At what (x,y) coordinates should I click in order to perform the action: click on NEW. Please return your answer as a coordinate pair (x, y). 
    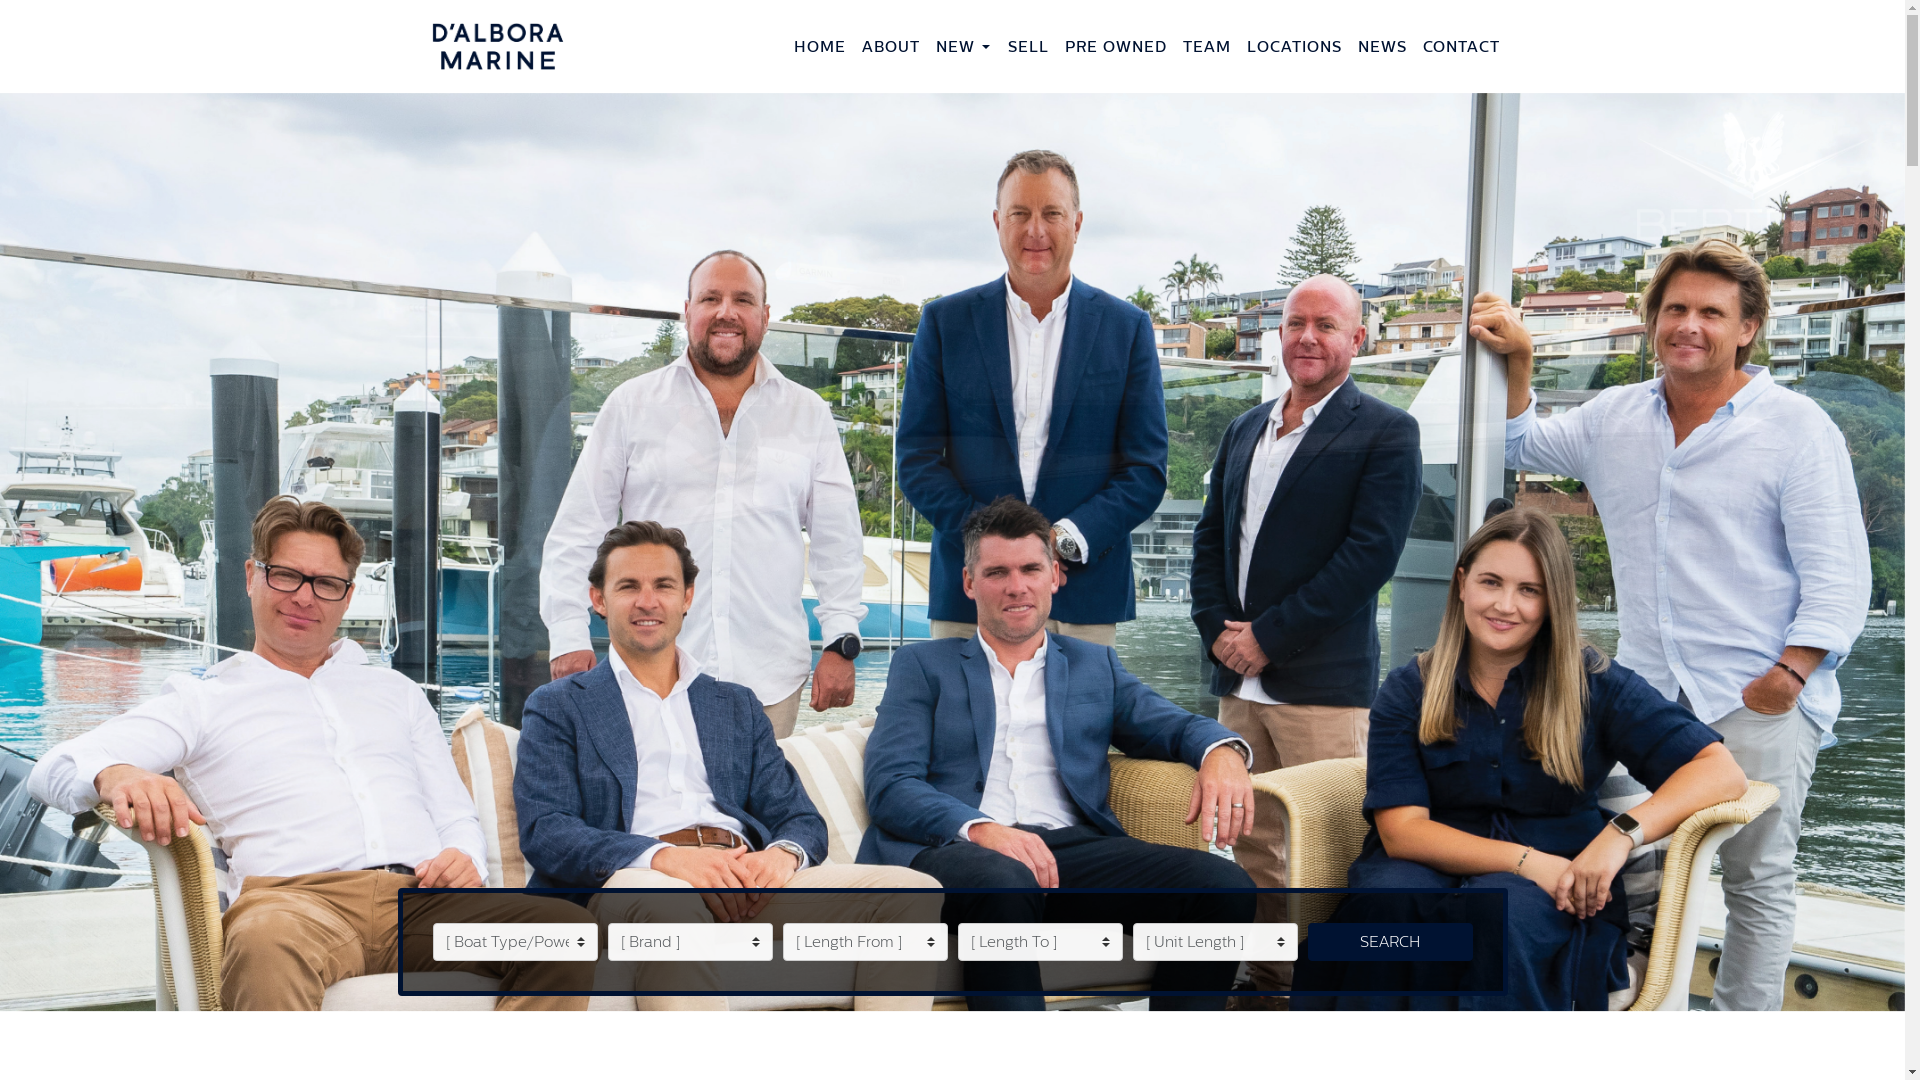
    Looking at the image, I should click on (956, 46).